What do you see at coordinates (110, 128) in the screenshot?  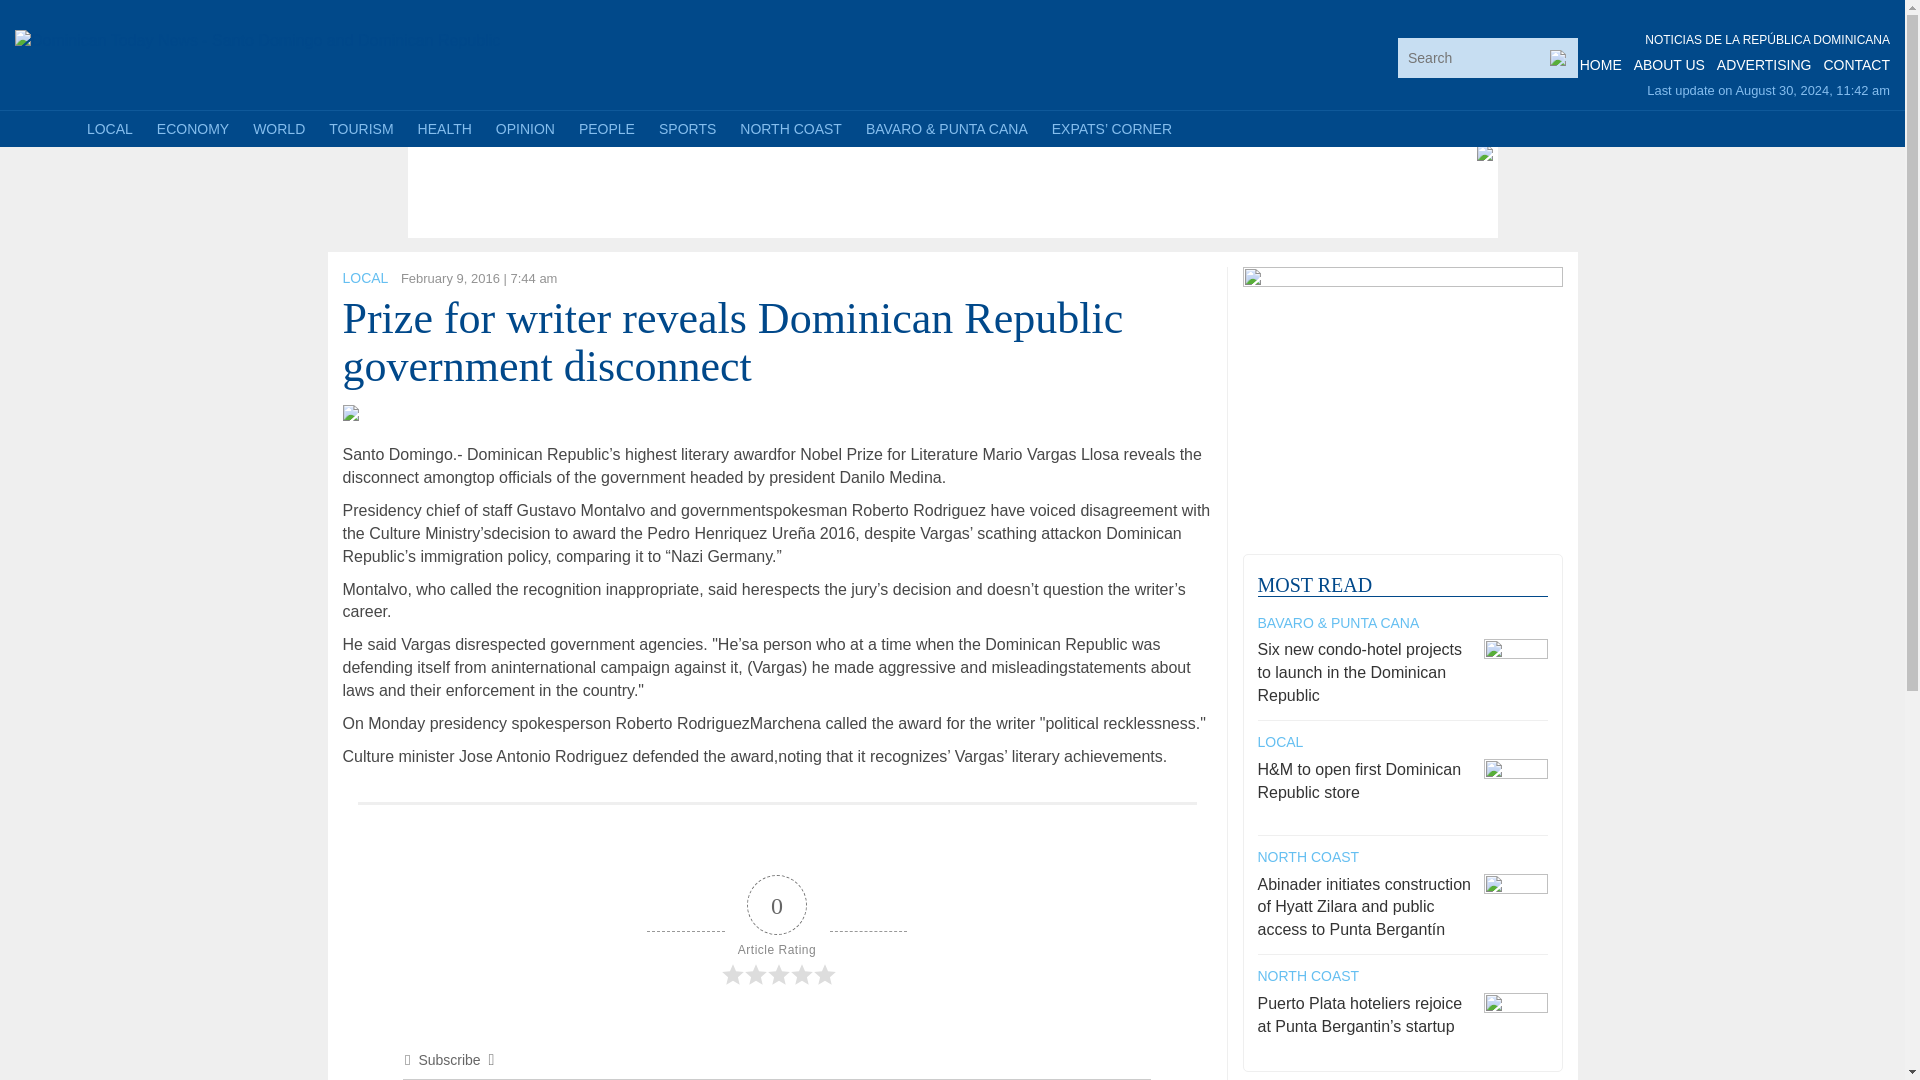 I see `LOCAL` at bounding box center [110, 128].